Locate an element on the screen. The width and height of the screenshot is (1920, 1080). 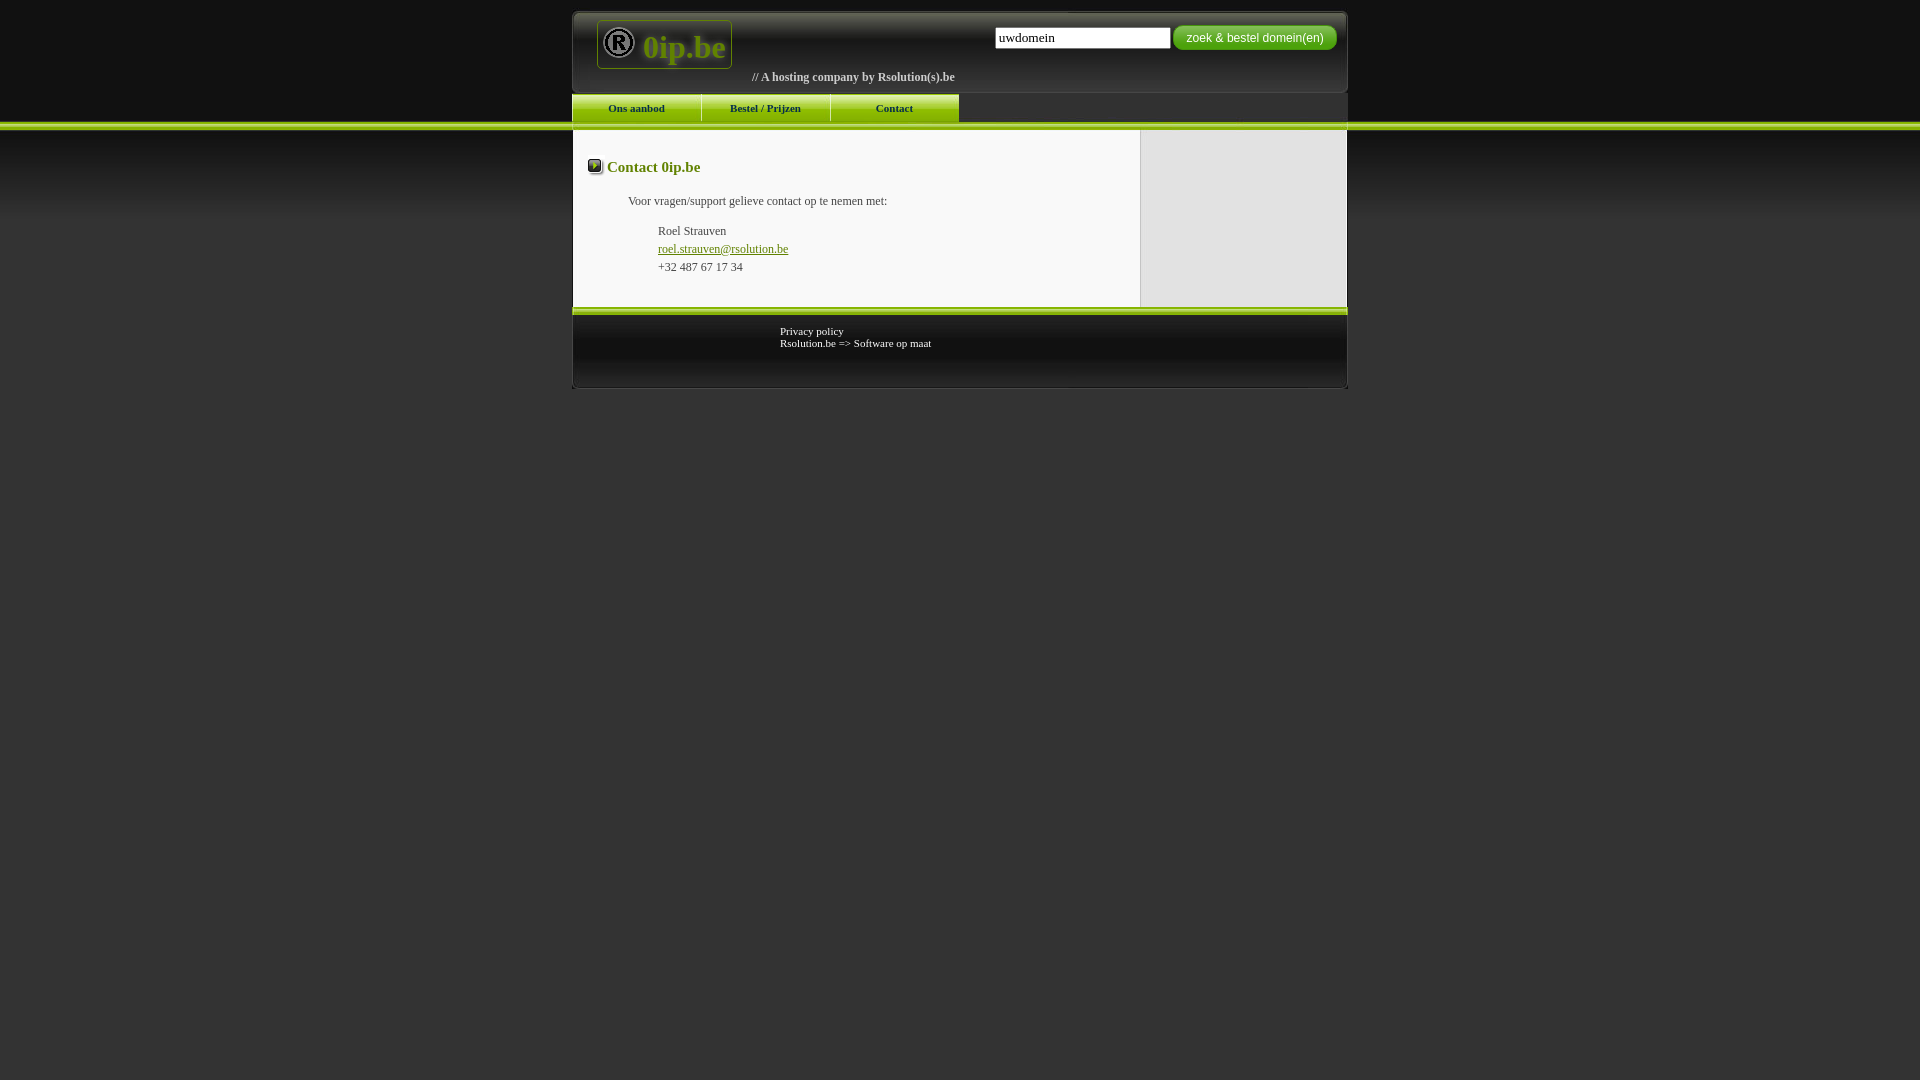
Ons aanbod is located at coordinates (636, 108).